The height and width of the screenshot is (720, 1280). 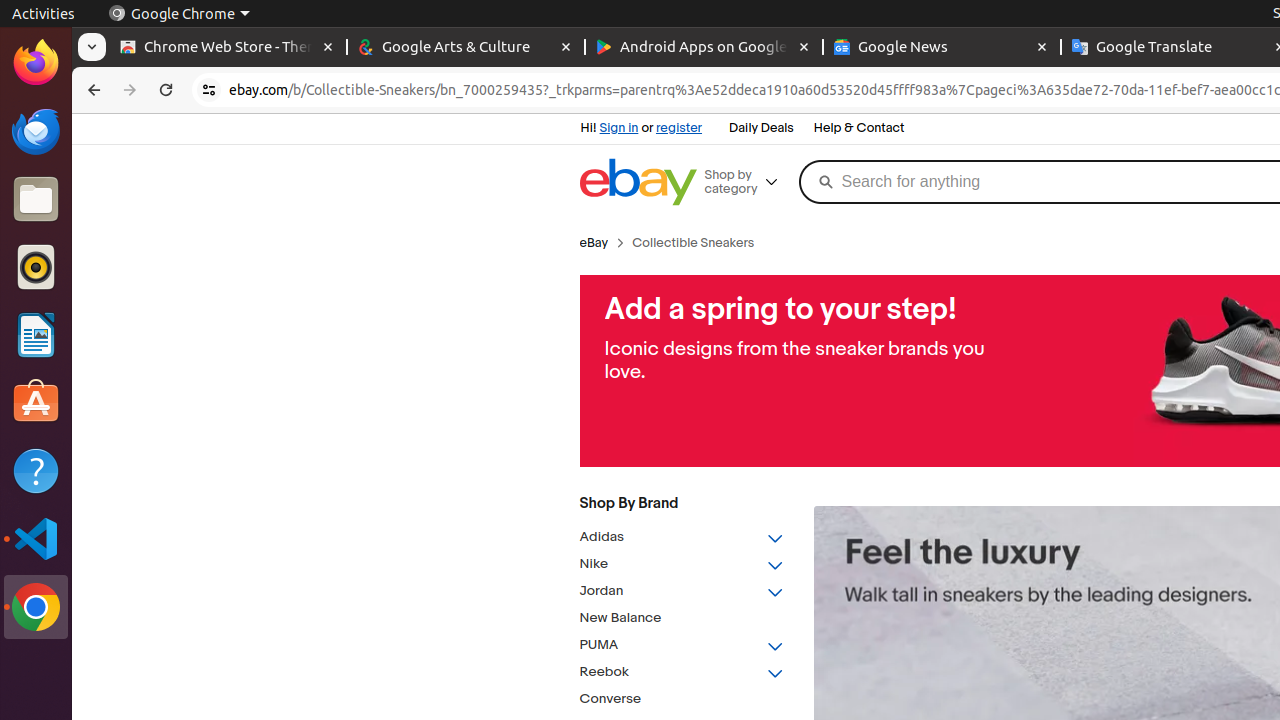 What do you see at coordinates (859, 129) in the screenshot?
I see `Help & Contact` at bounding box center [859, 129].